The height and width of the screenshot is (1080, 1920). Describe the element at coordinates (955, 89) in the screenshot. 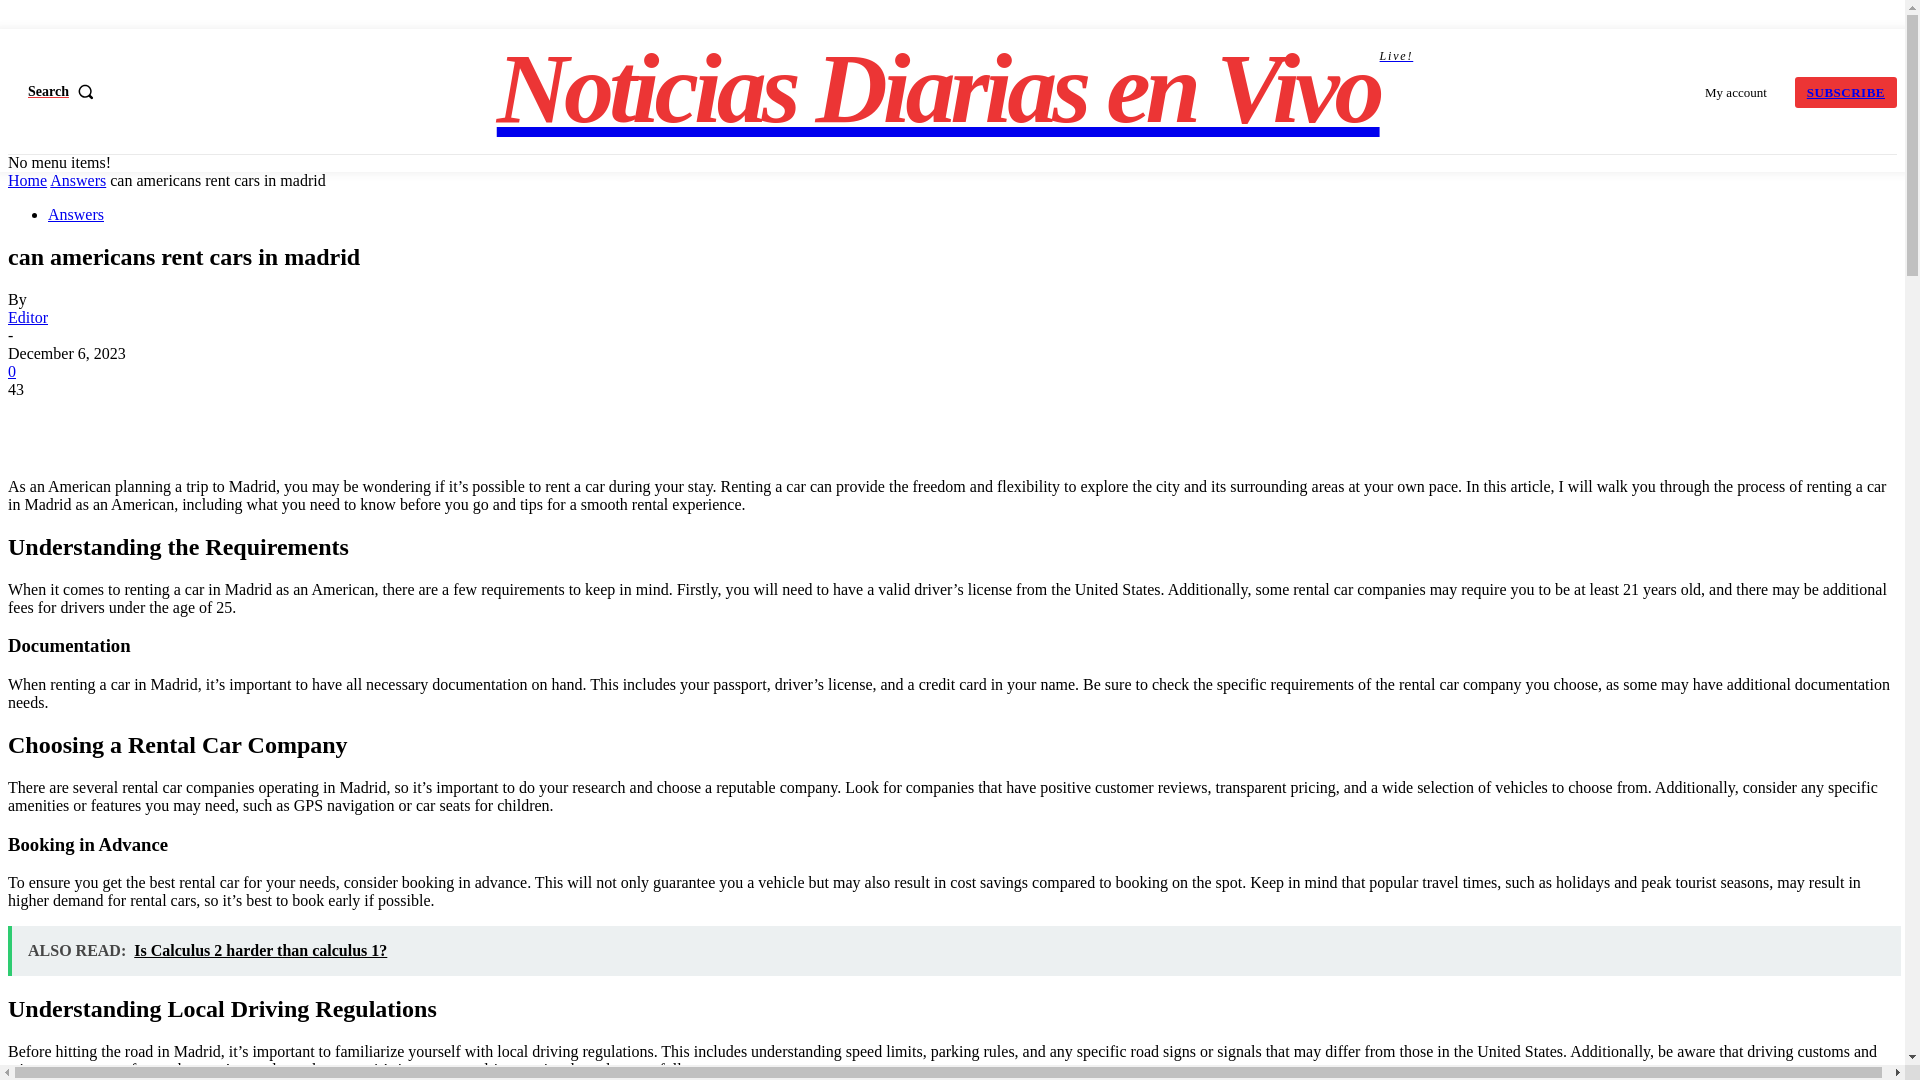

I see `View all posts in Answers` at that location.